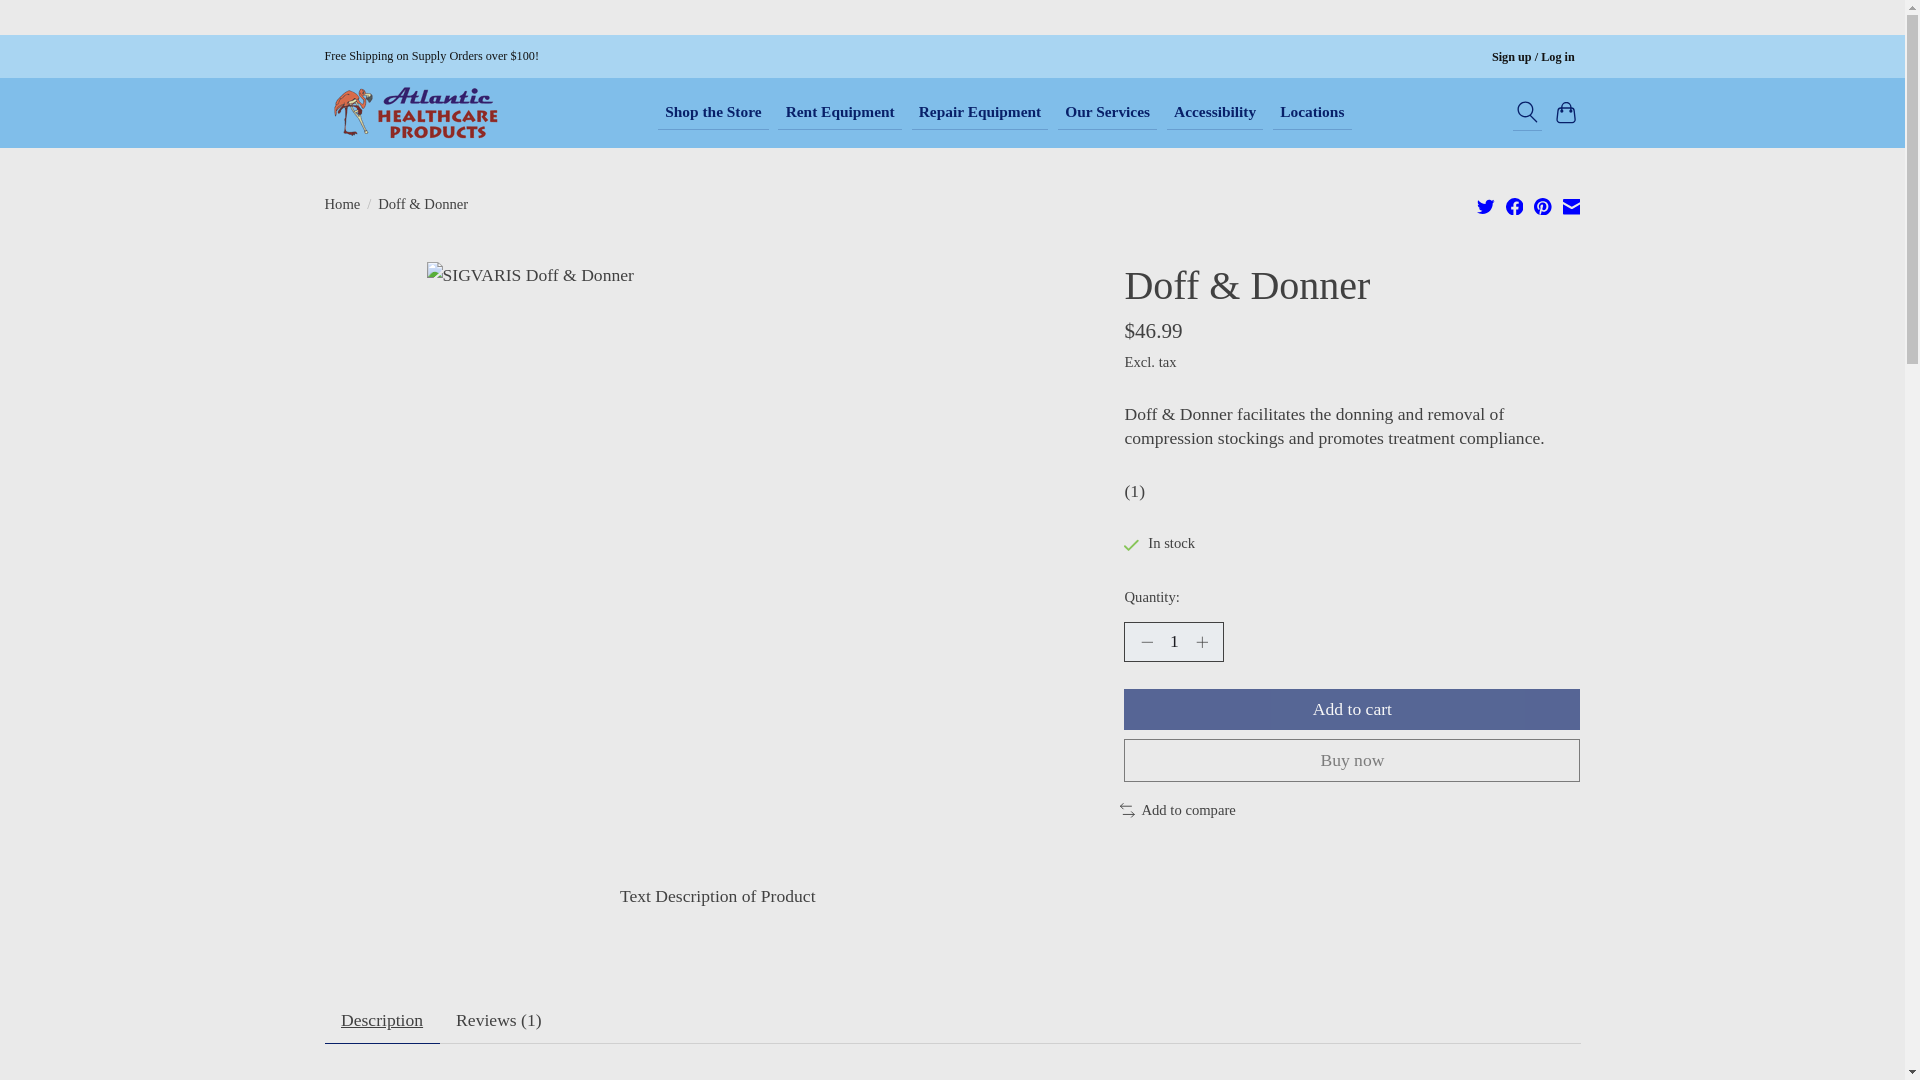 The height and width of the screenshot is (1080, 1920). Describe the element at coordinates (1215, 112) in the screenshot. I see `Accessibility` at that location.